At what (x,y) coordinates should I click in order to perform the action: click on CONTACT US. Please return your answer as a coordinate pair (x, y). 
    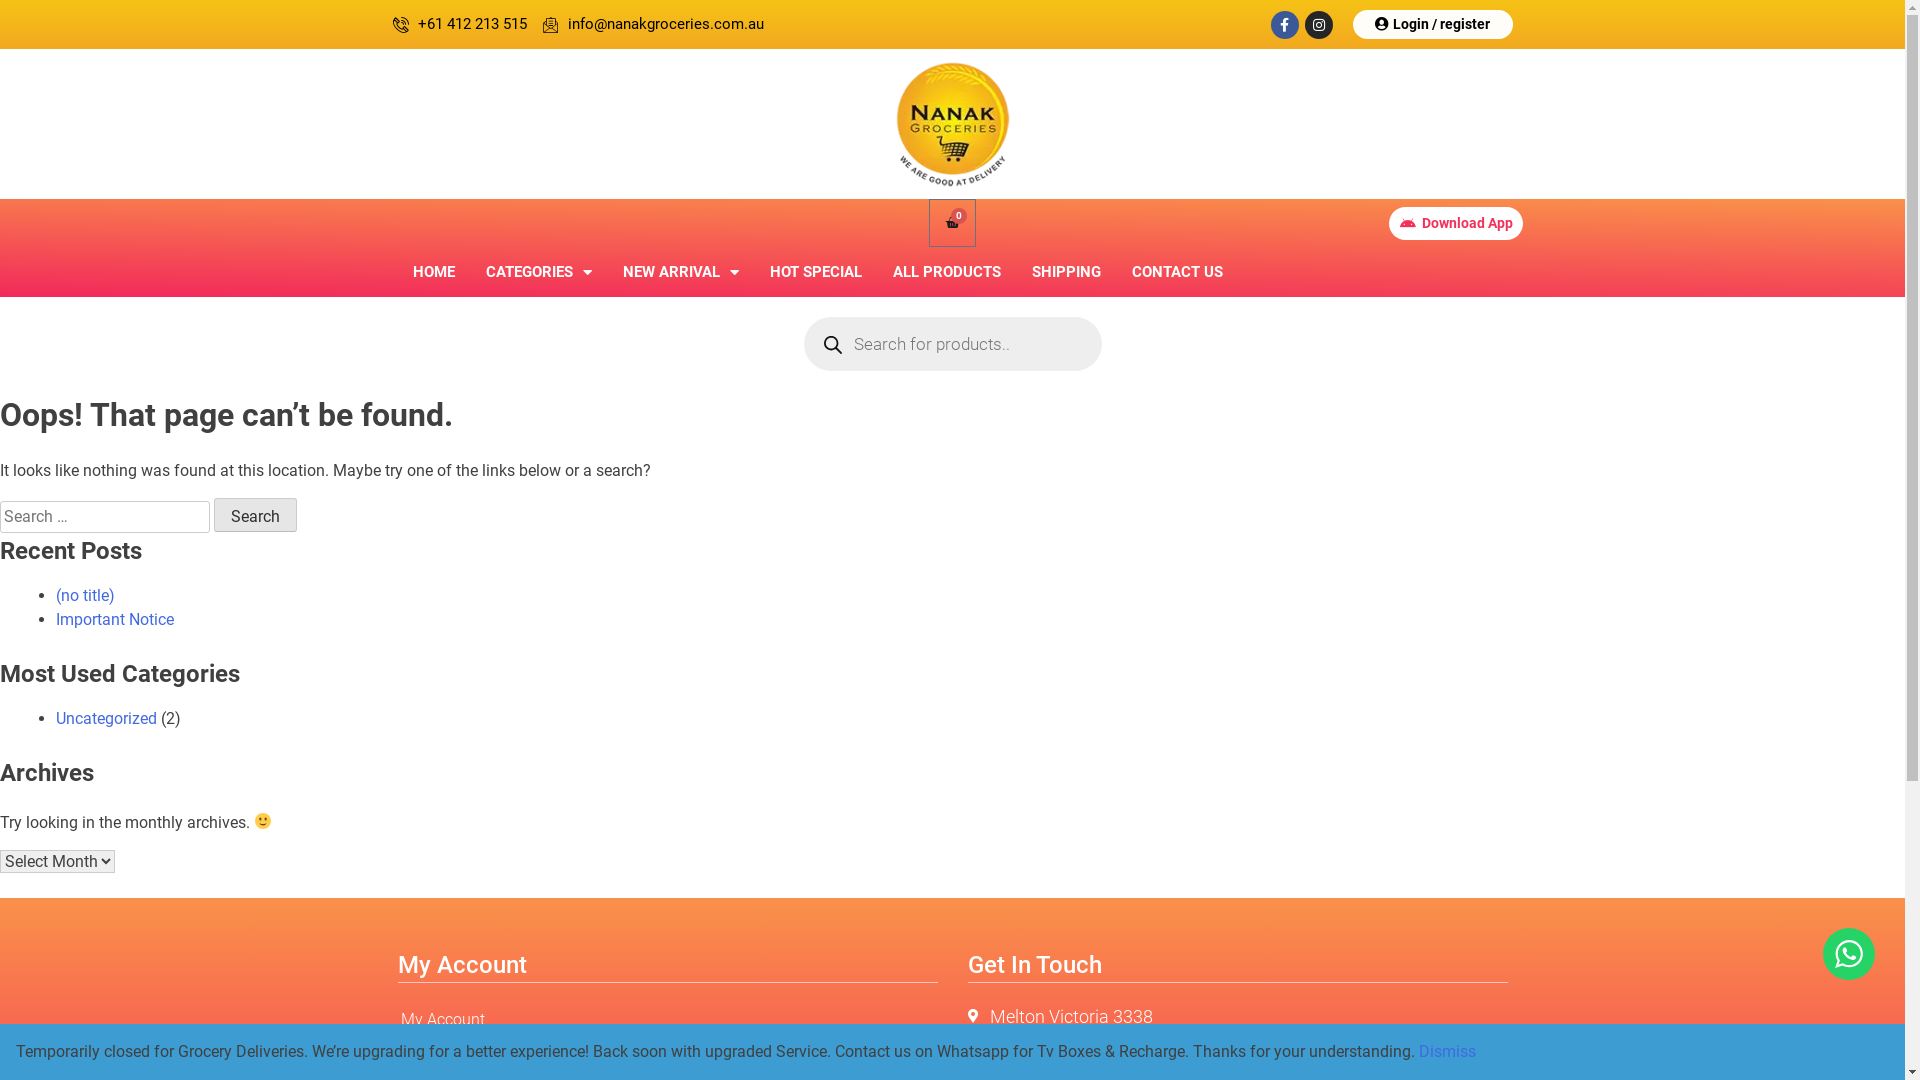
    Looking at the image, I should click on (1176, 272).